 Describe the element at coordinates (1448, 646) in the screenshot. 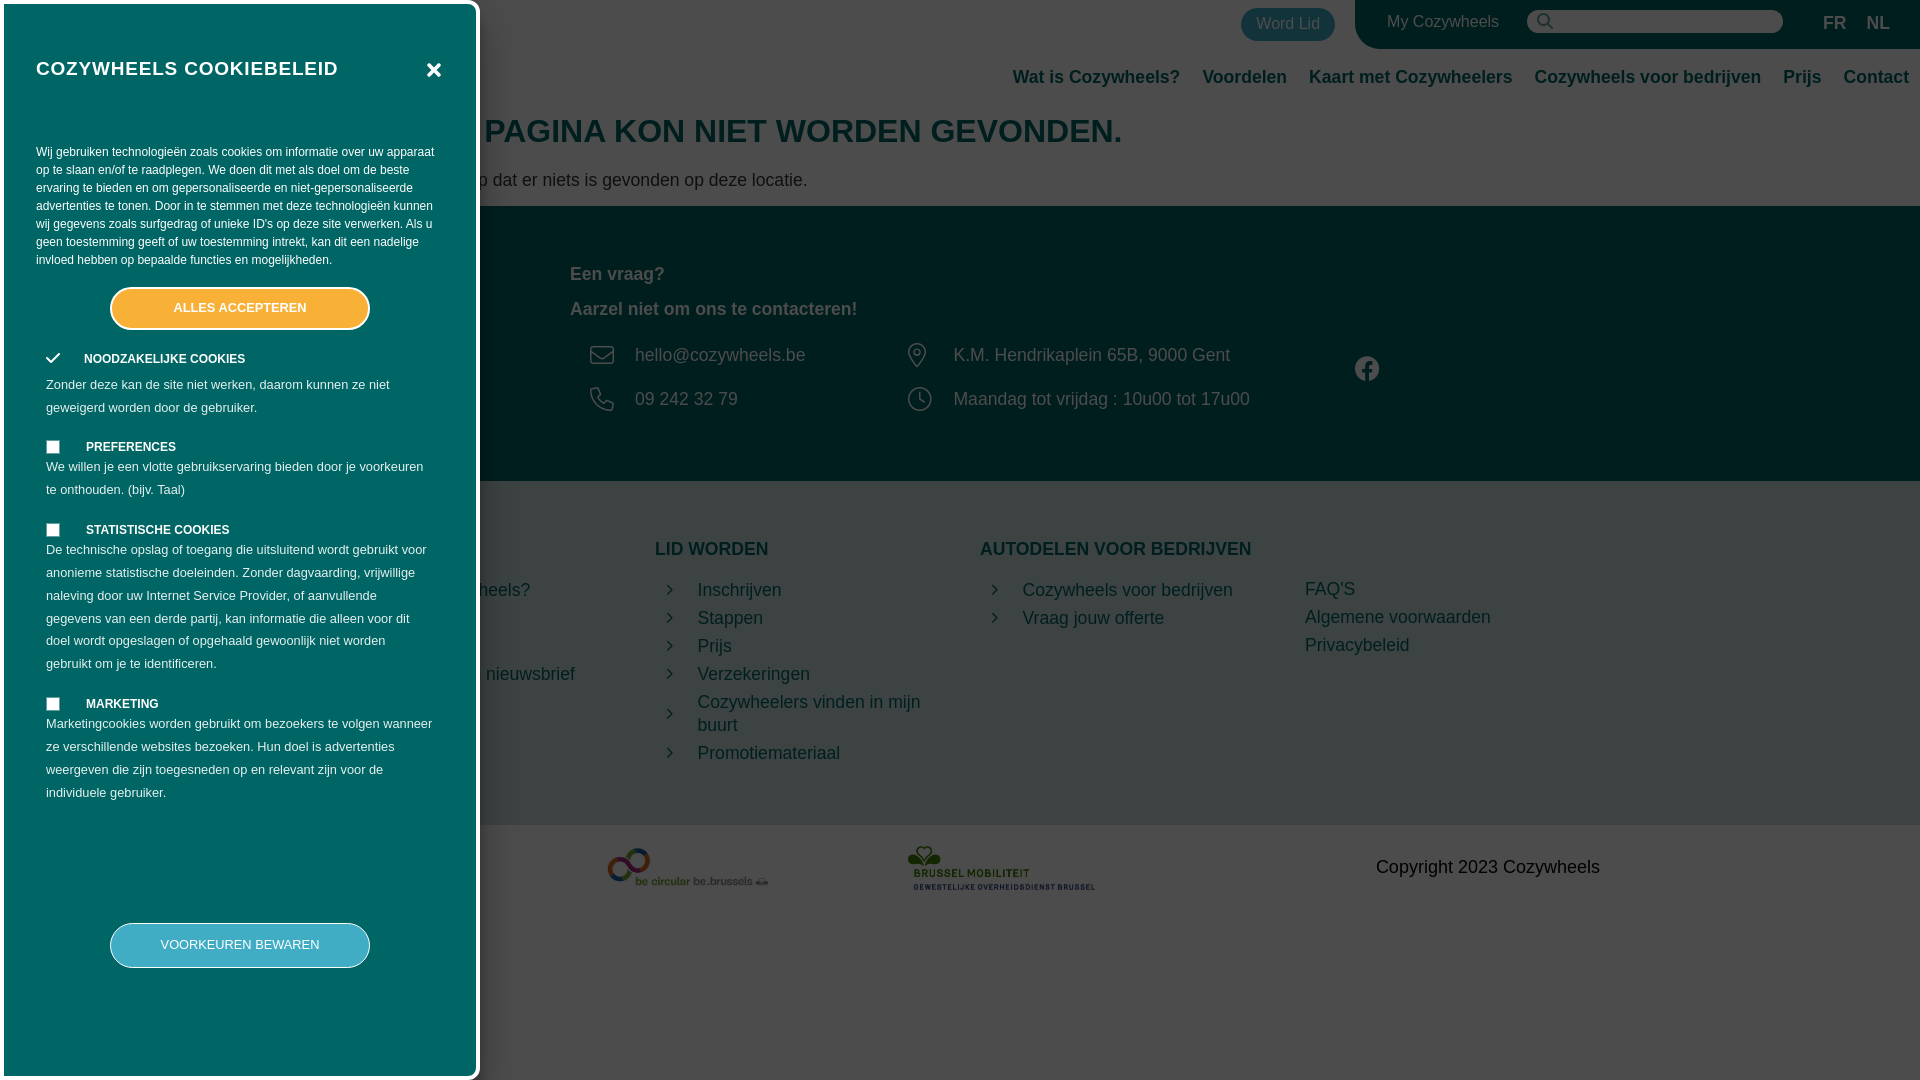

I see `Privacybeleid` at that location.